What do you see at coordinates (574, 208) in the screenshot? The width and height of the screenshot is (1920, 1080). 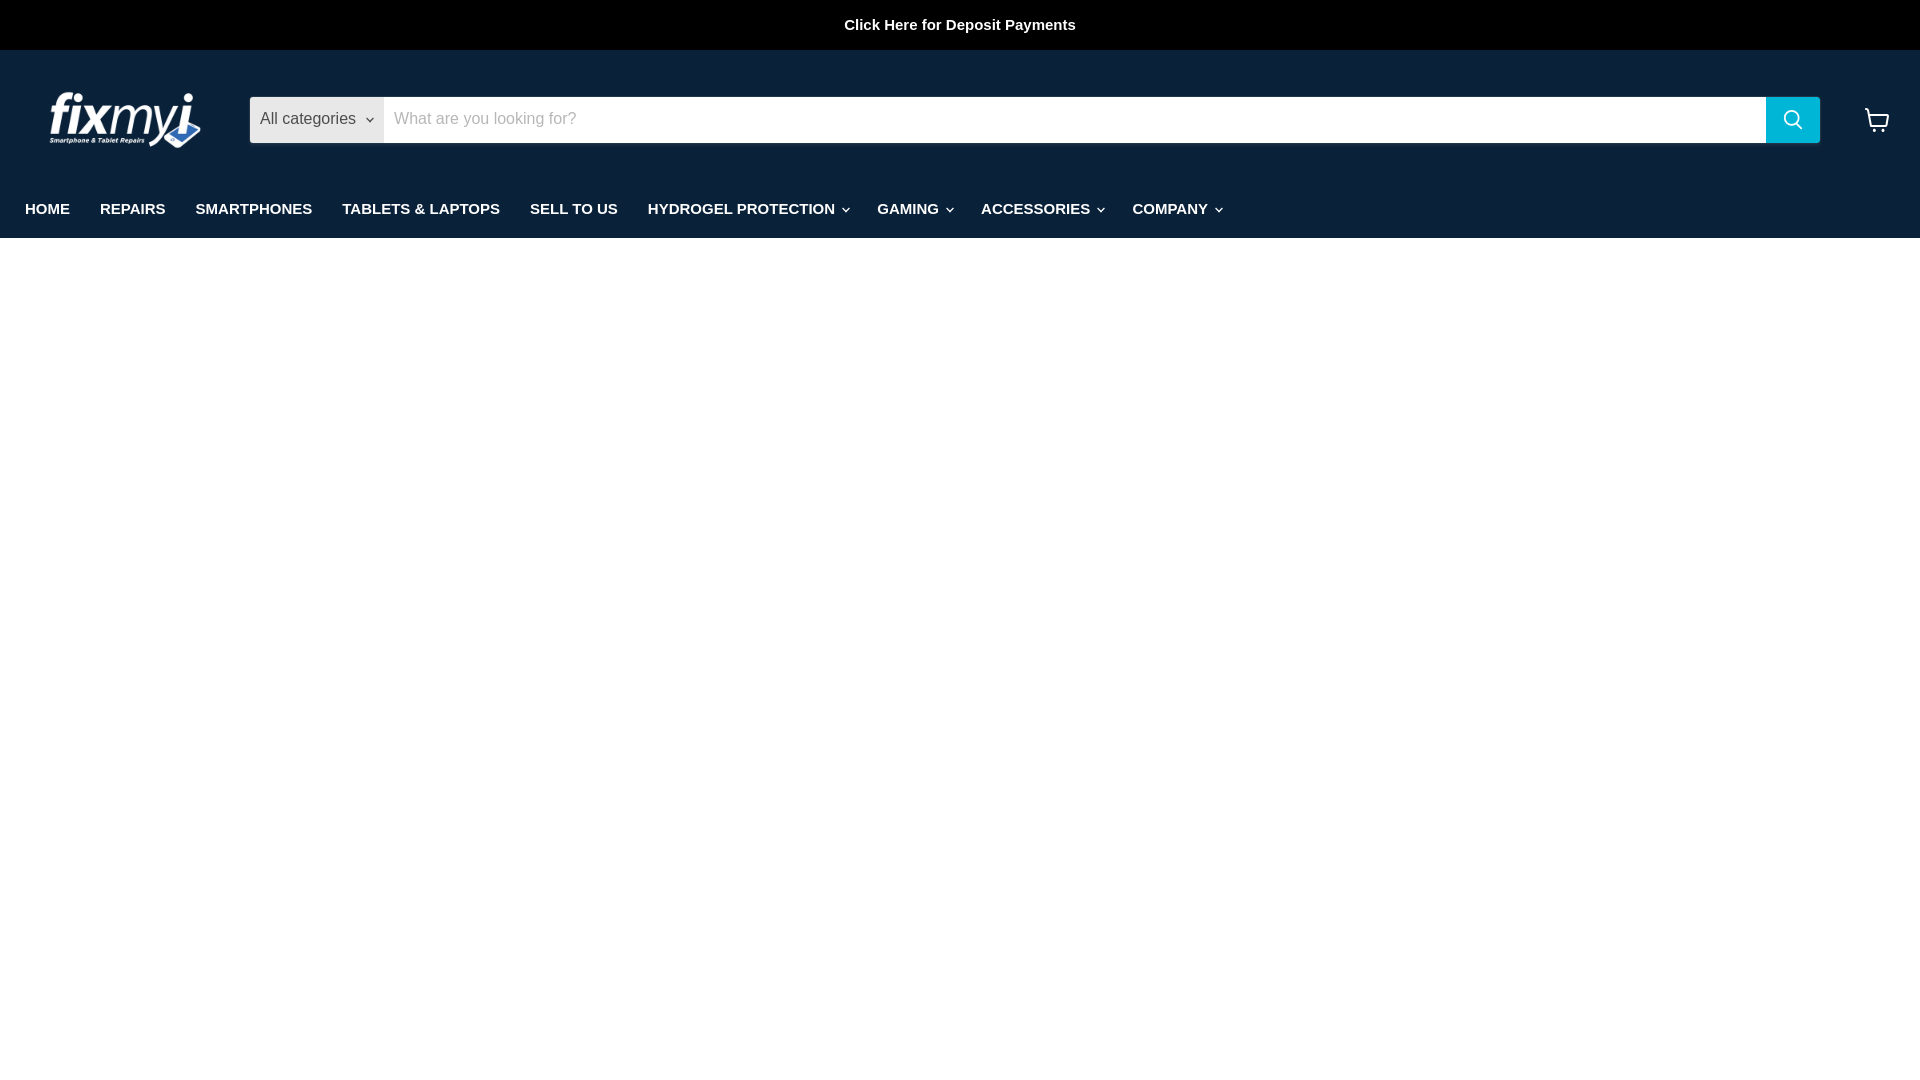 I see `SELL TO US` at bounding box center [574, 208].